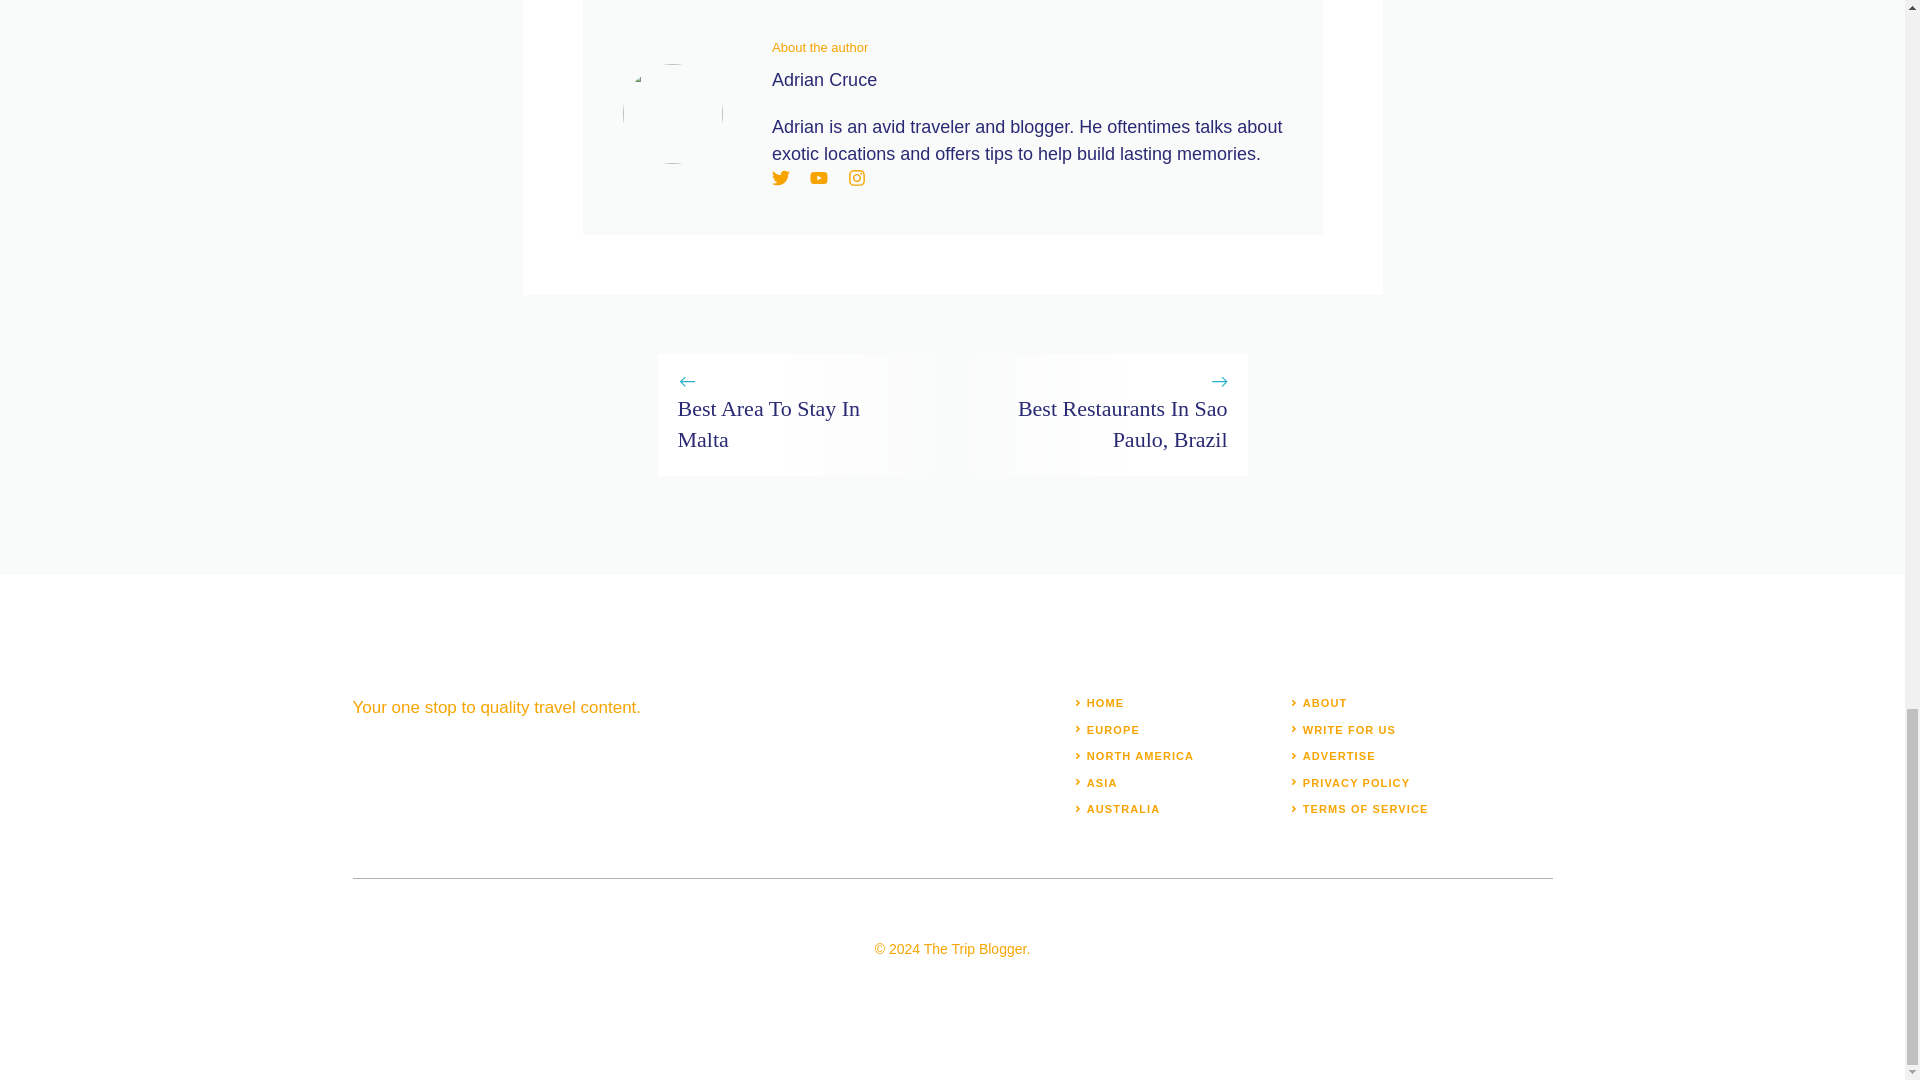 This screenshot has height=1080, width=1920. What do you see at coordinates (1325, 702) in the screenshot?
I see `ABOUT` at bounding box center [1325, 702].